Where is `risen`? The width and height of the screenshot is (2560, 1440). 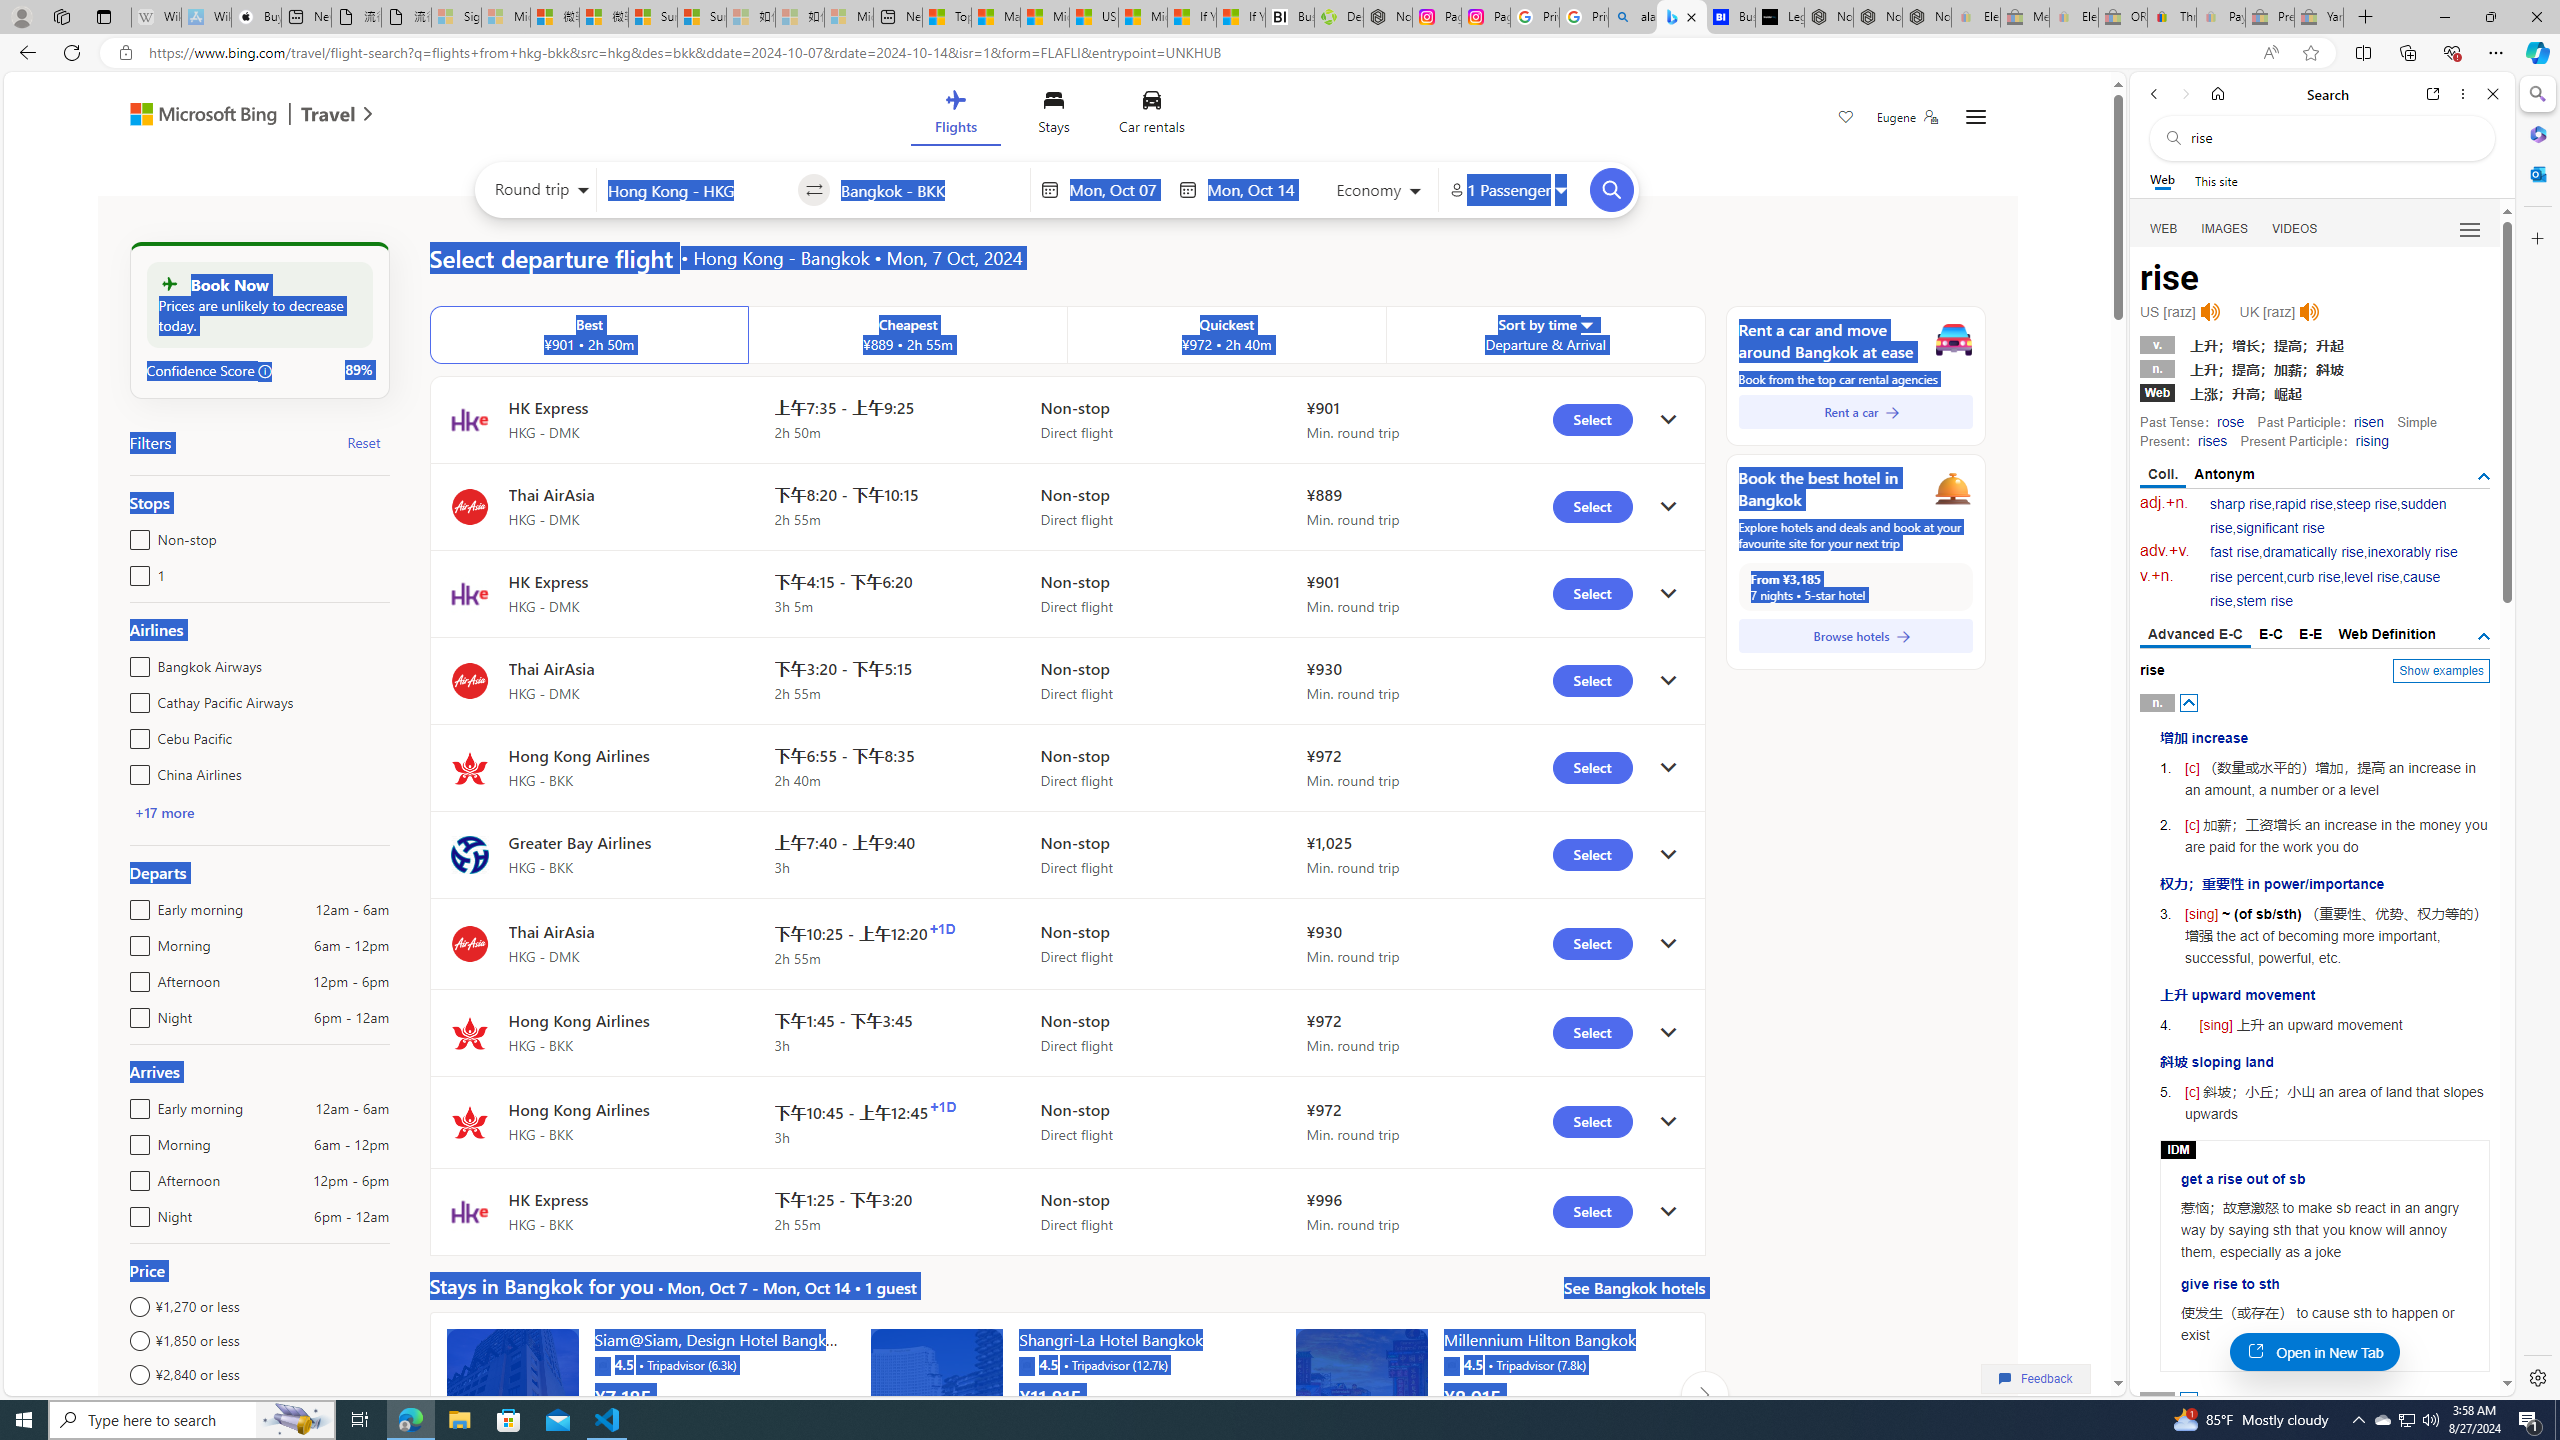
risen is located at coordinates (2368, 422).